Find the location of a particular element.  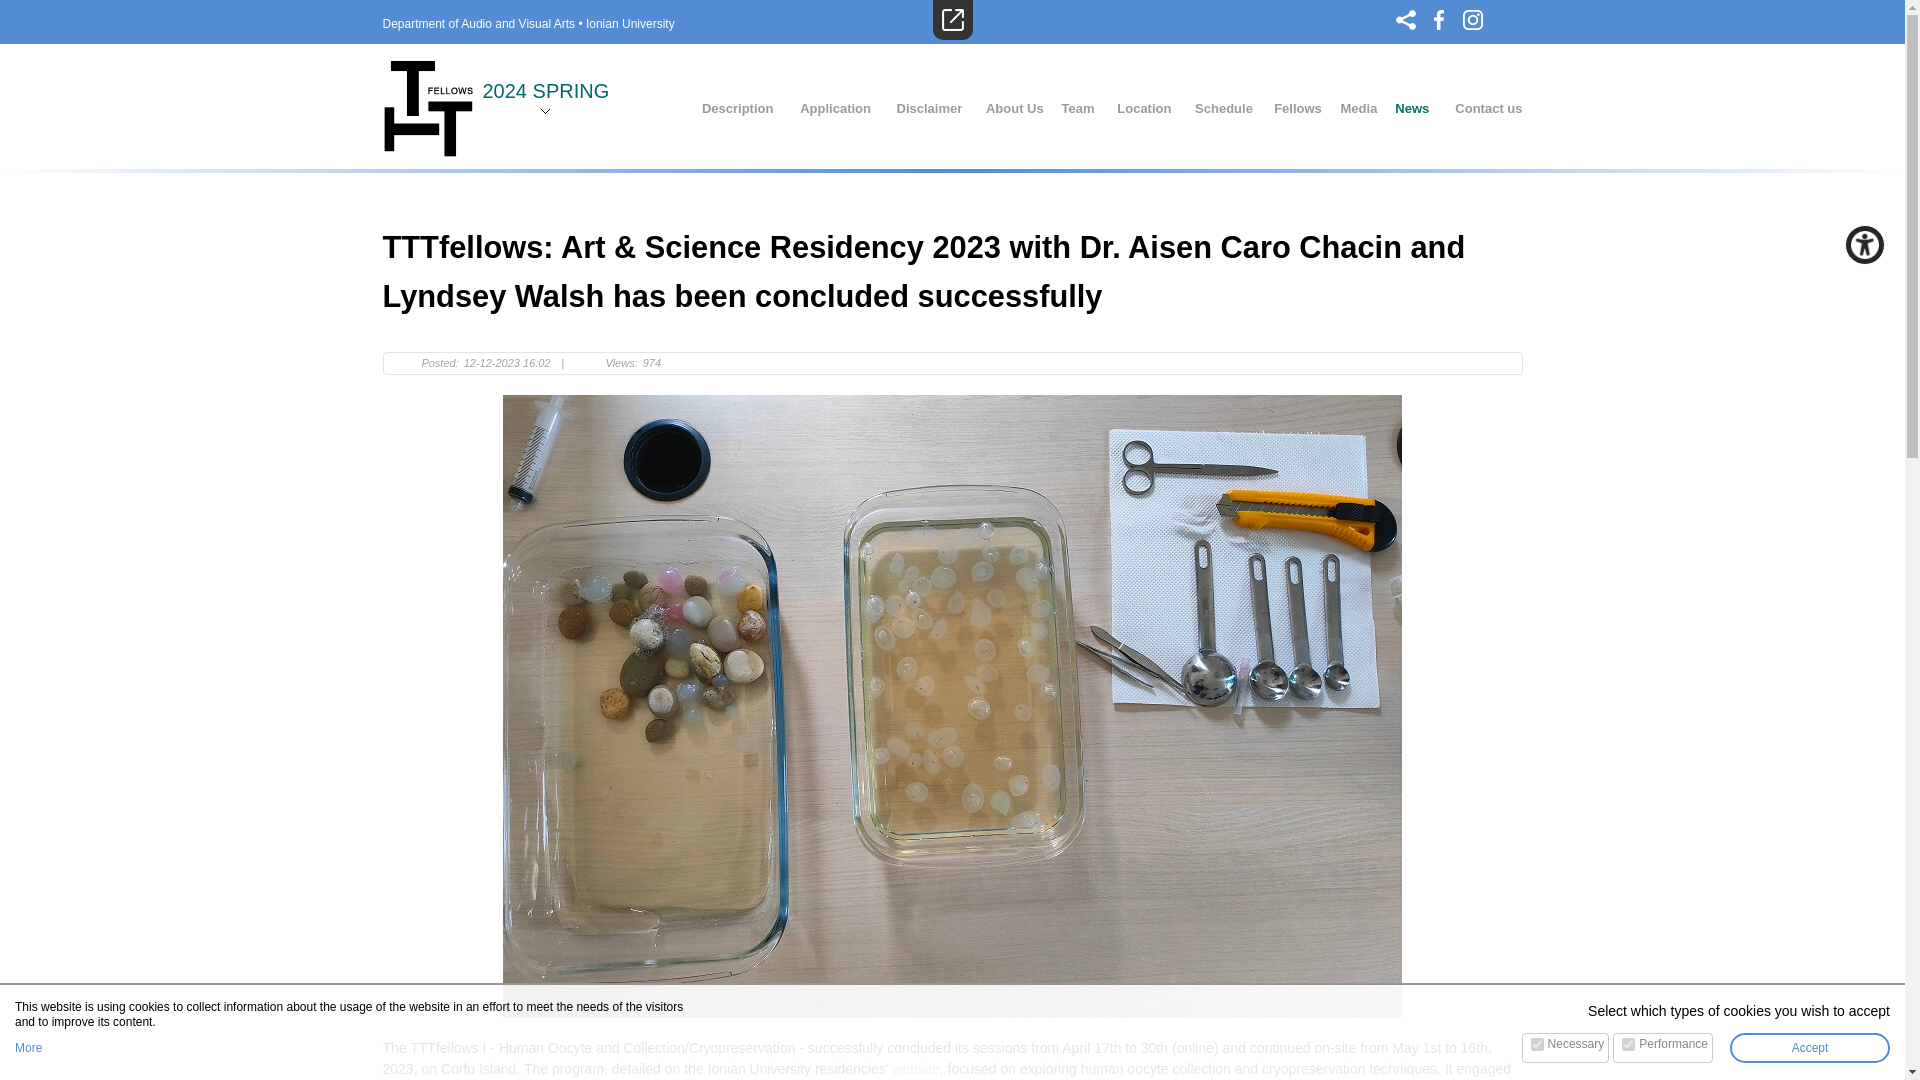

on is located at coordinates (1536, 1044).